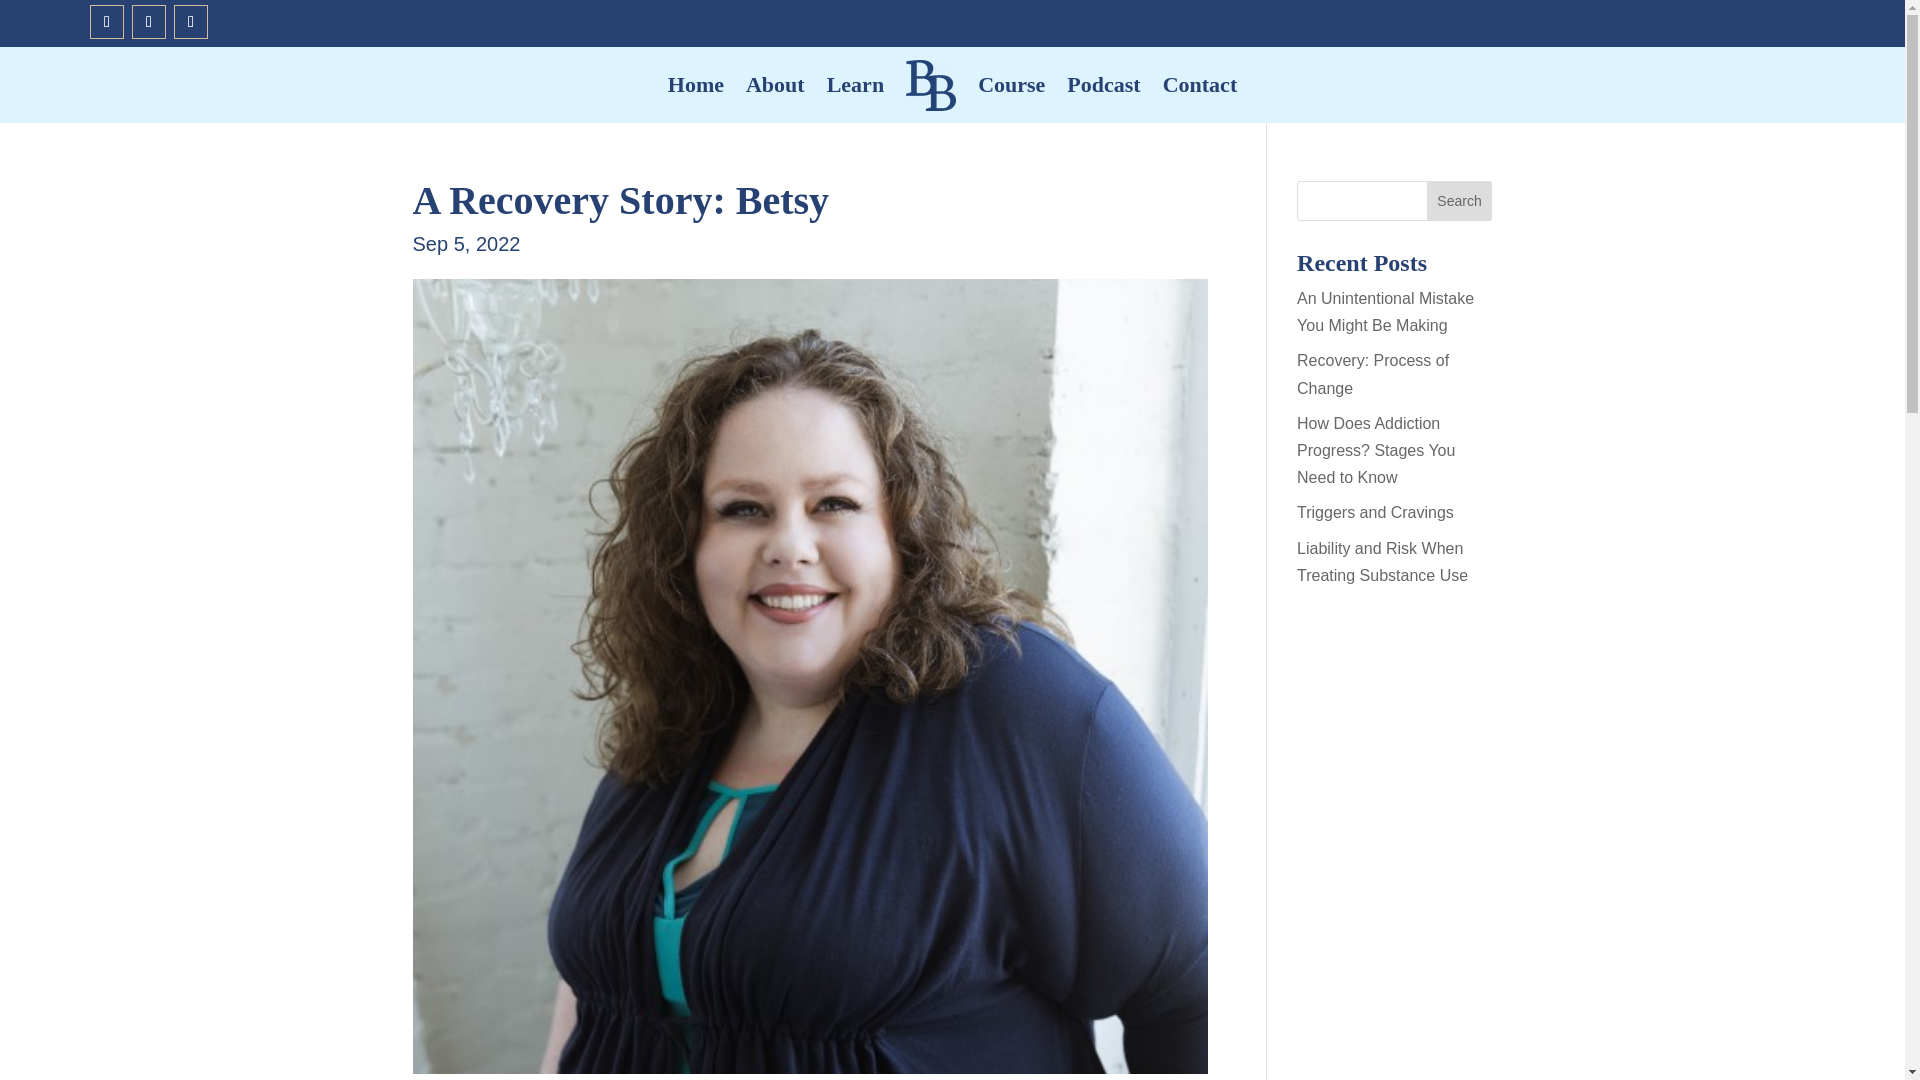  What do you see at coordinates (148, 22) in the screenshot?
I see `Follow on Facebook` at bounding box center [148, 22].